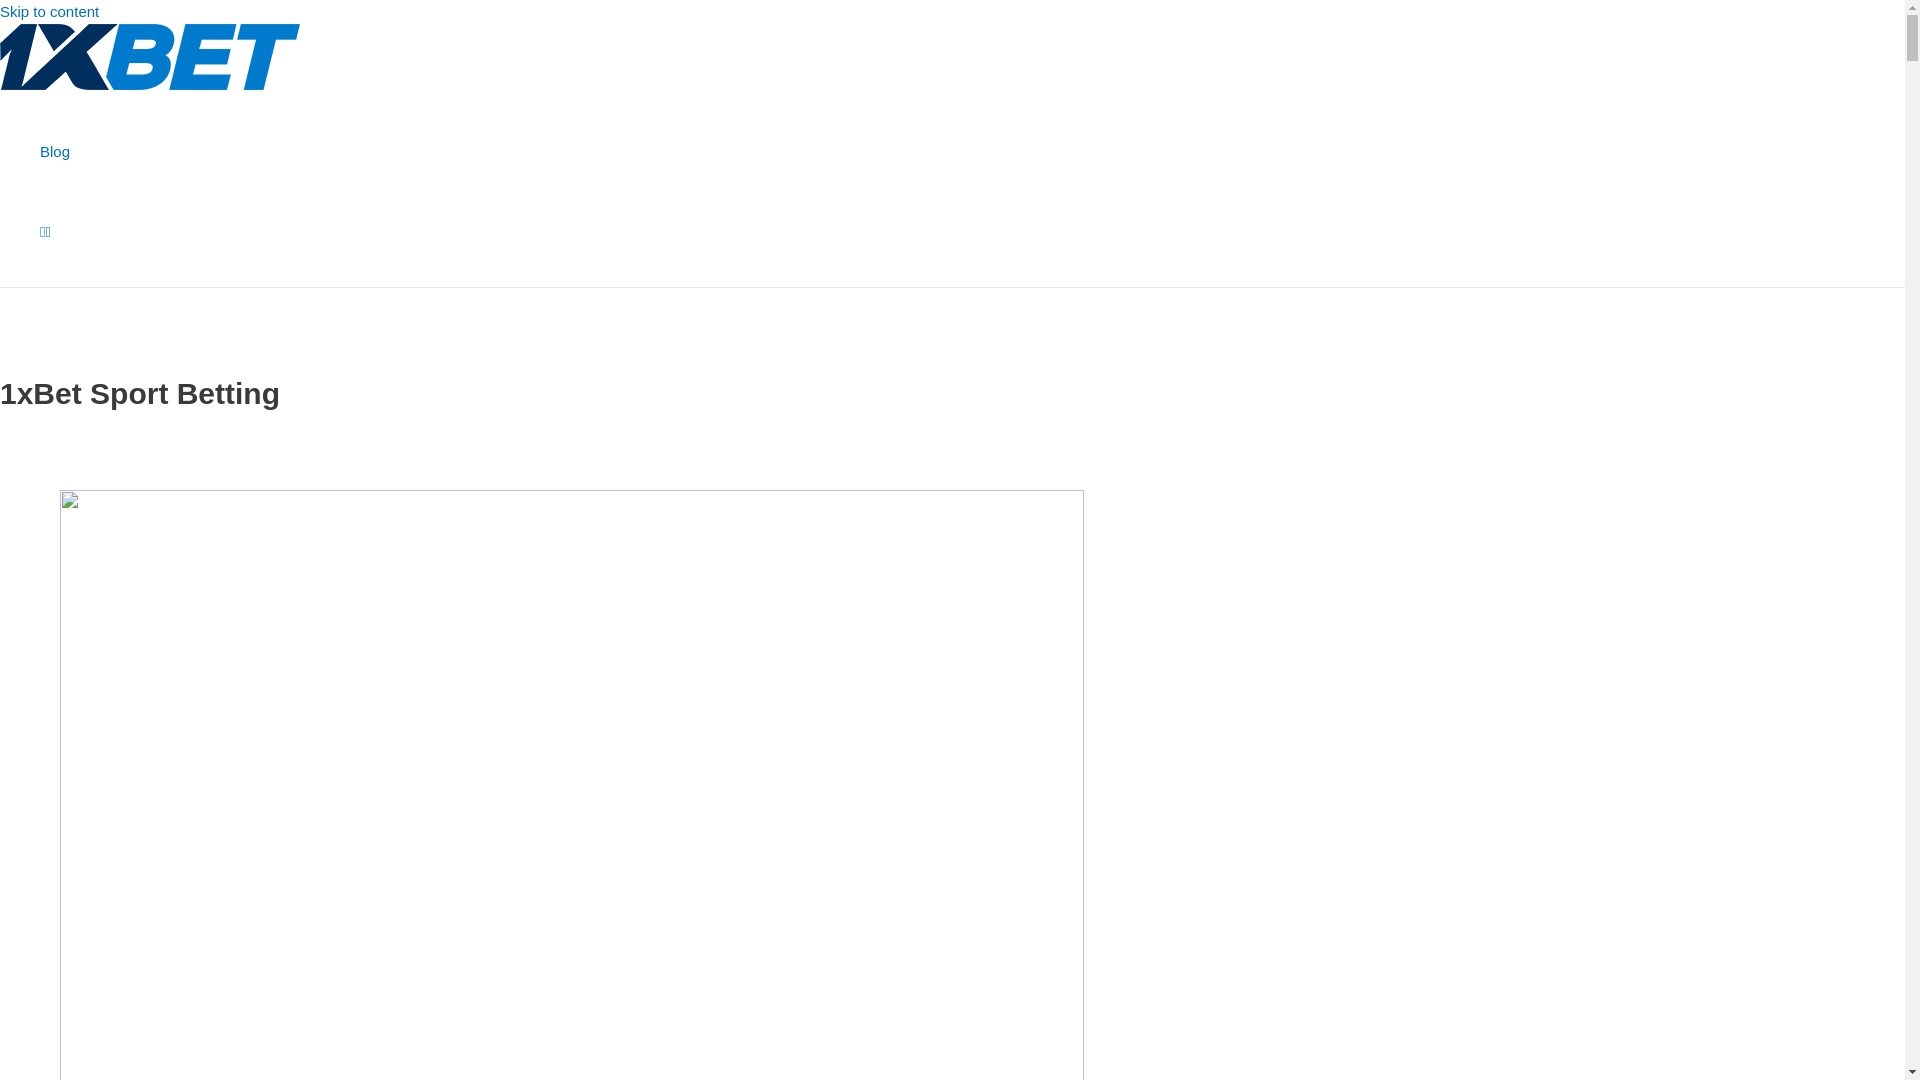 The width and height of the screenshot is (1920, 1080). What do you see at coordinates (55, 152) in the screenshot?
I see `Blog` at bounding box center [55, 152].